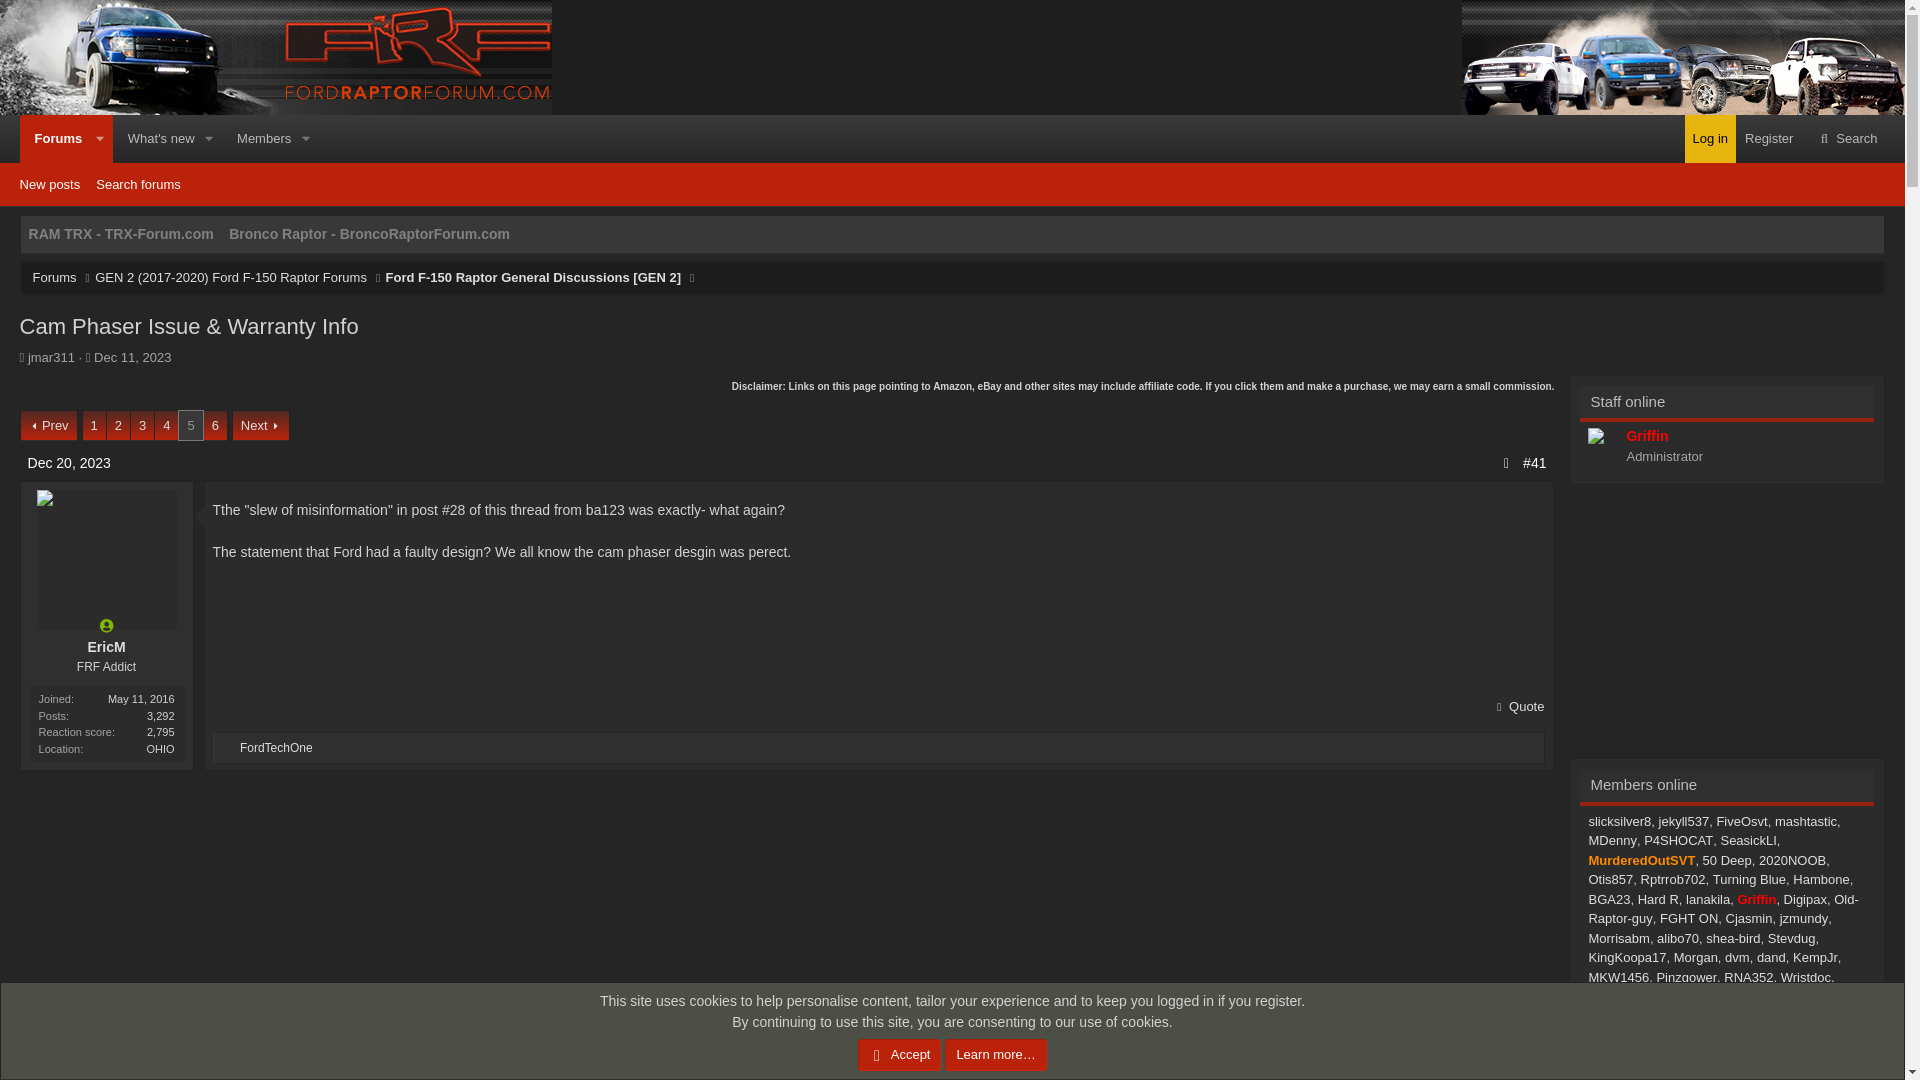  Describe the element at coordinates (48, 426) in the screenshot. I see `Members` at that location.